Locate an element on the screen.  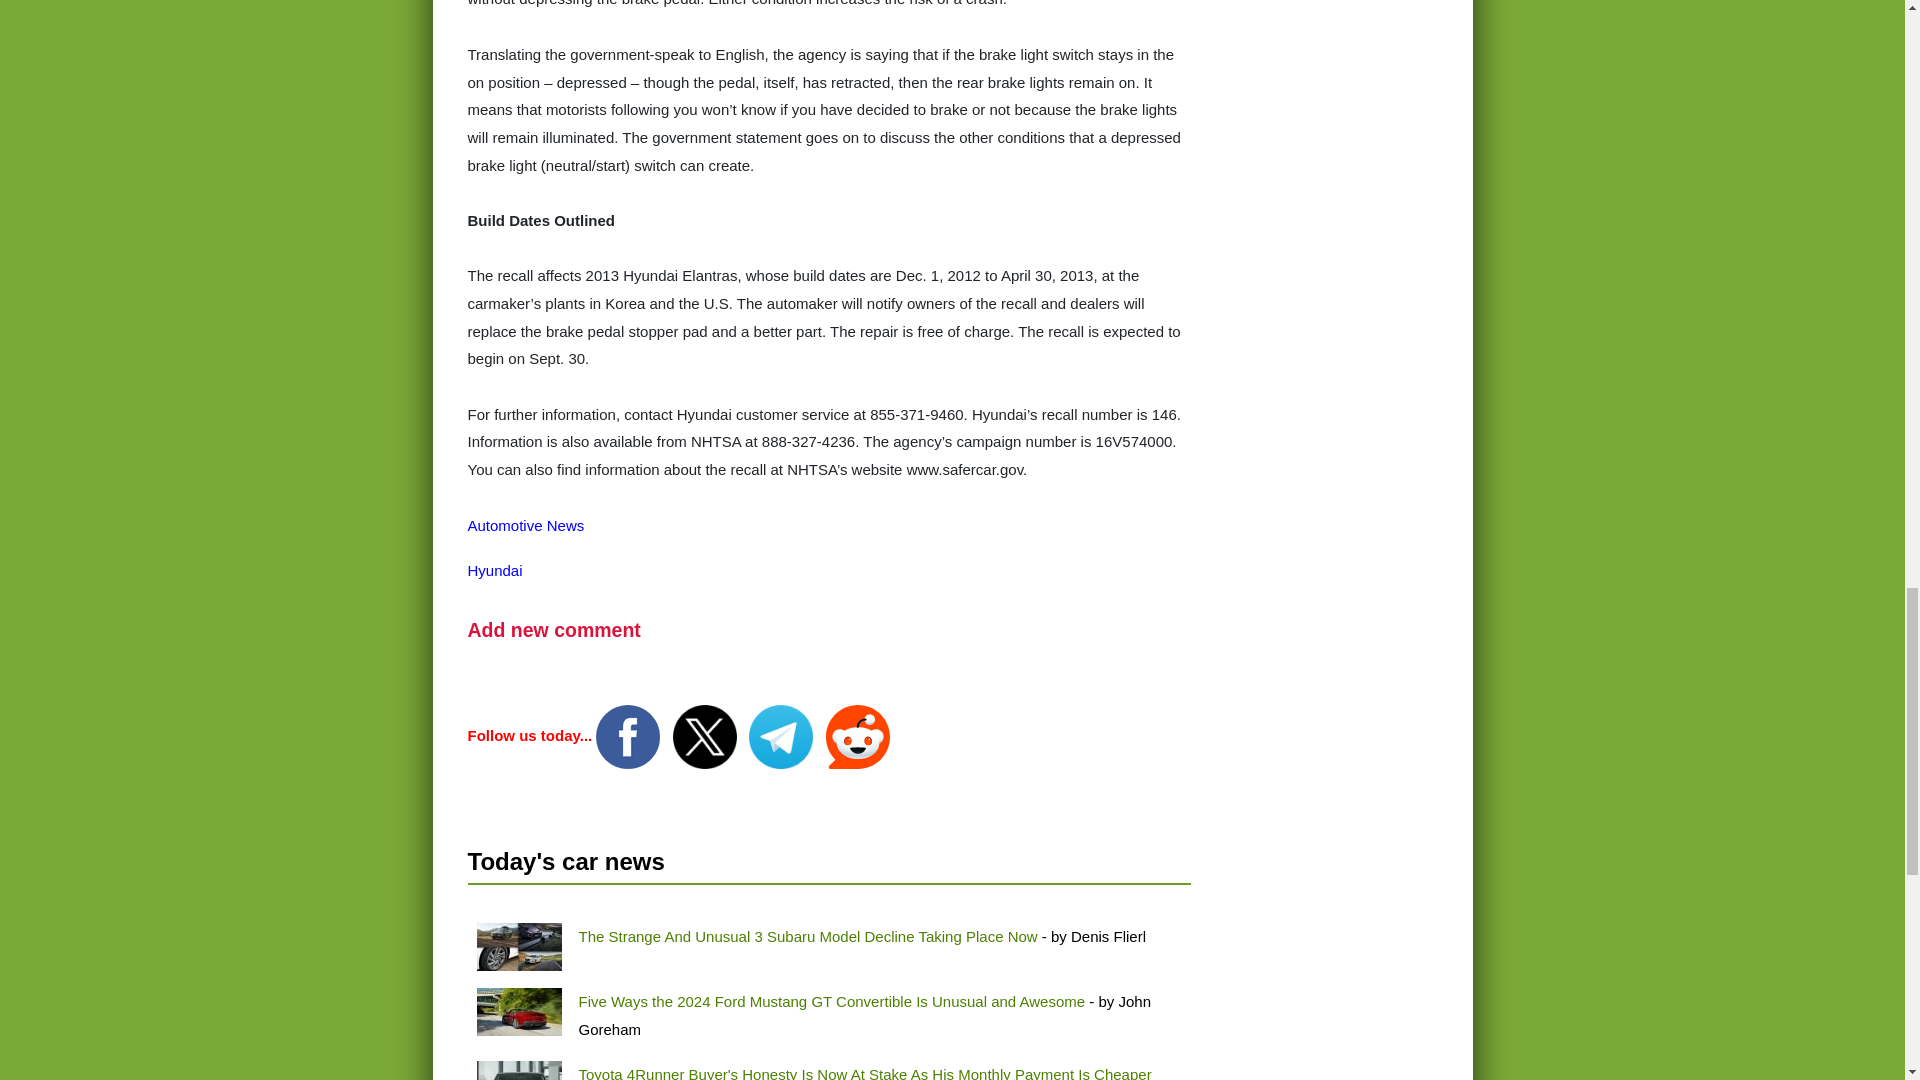
Add new comment is located at coordinates (554, 630).